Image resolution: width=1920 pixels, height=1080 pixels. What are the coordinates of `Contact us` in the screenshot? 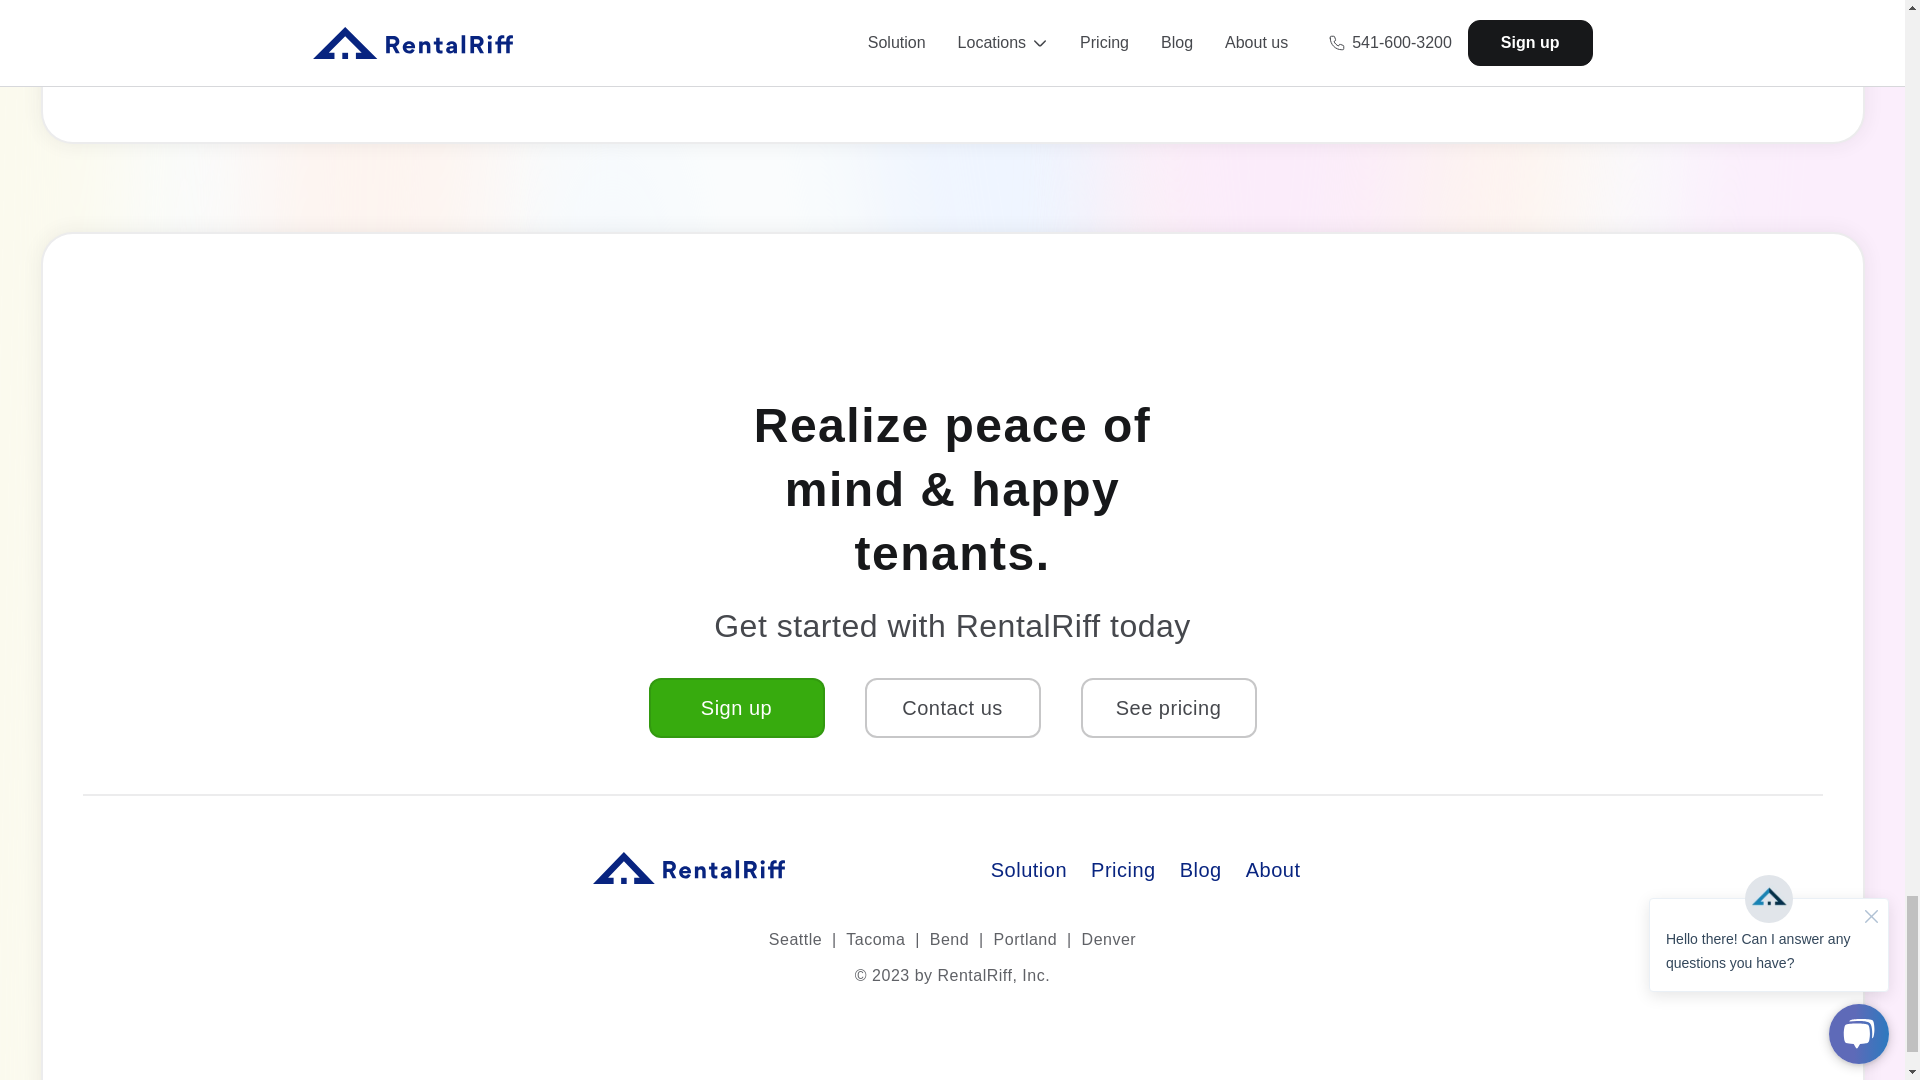 It's located at (952, 708).